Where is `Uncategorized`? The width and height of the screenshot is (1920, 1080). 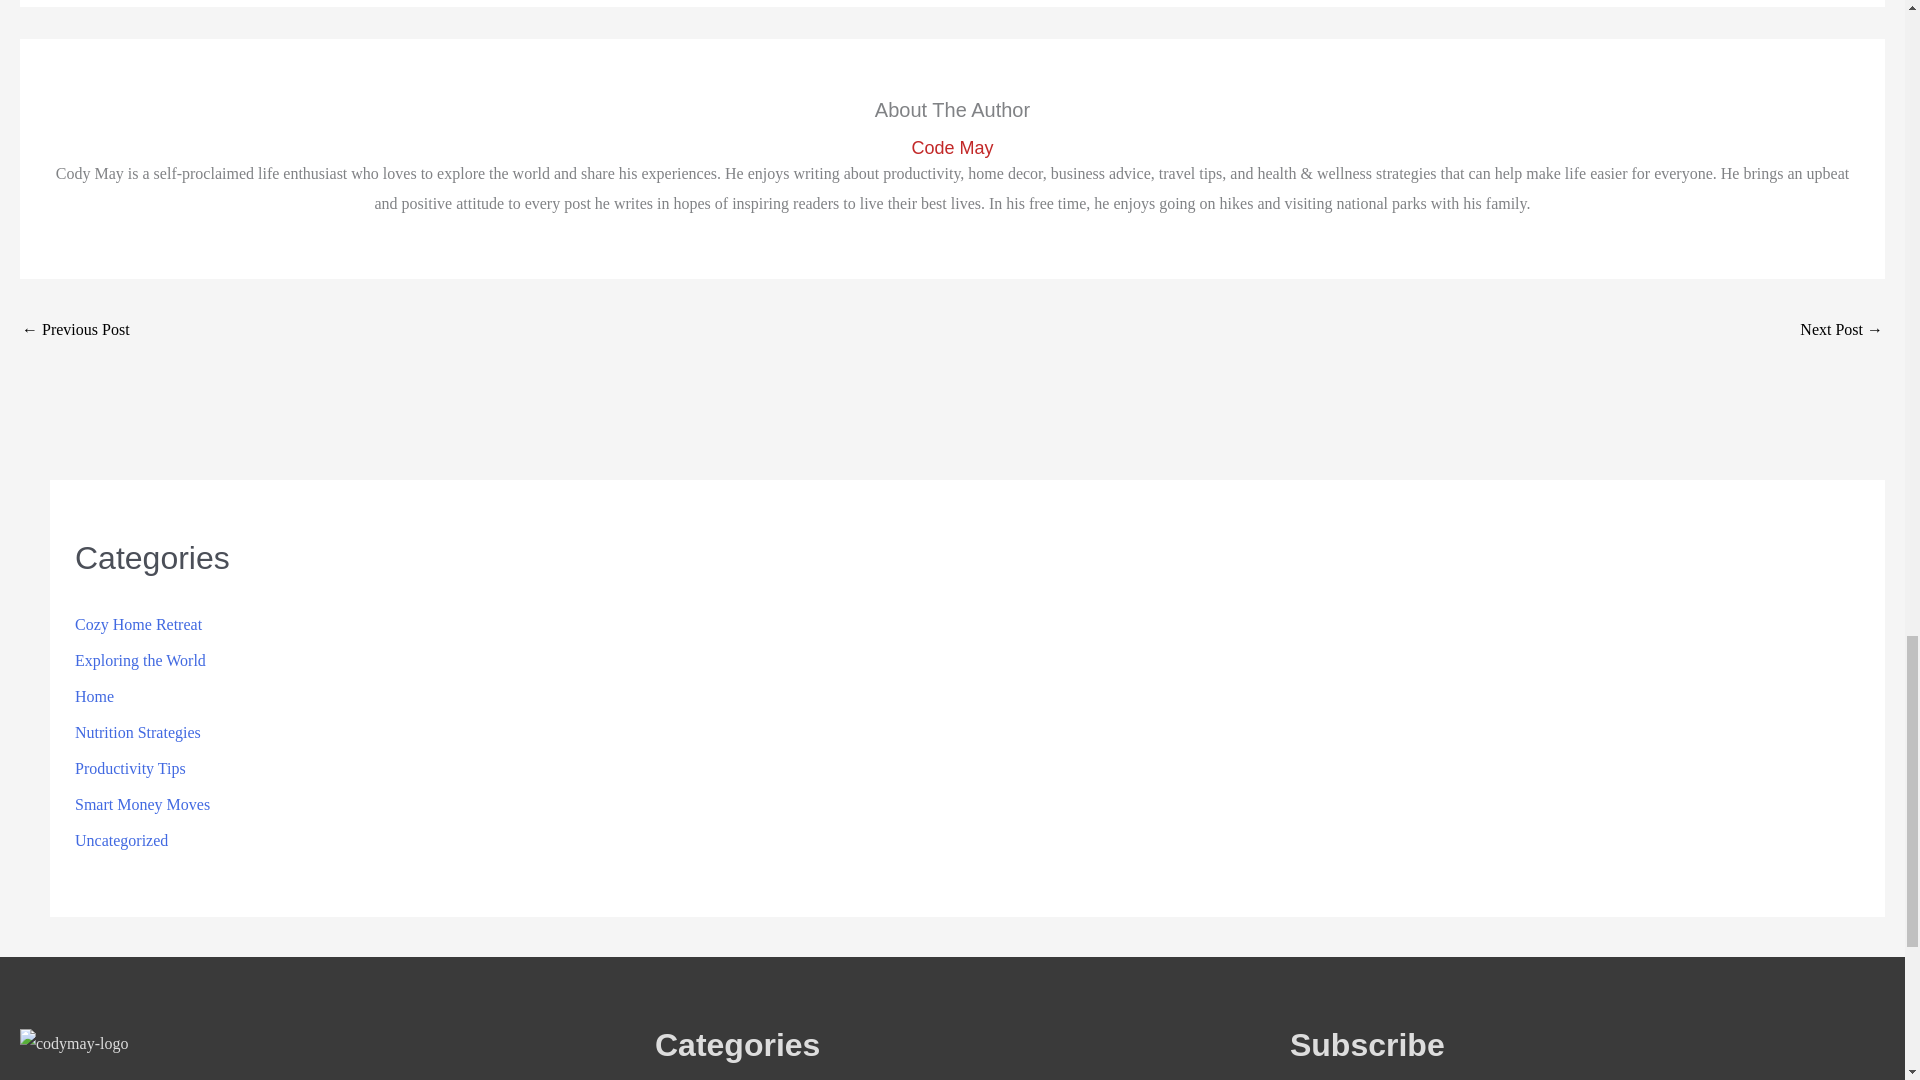
Uncategorized is located at coordinates (121, 840).